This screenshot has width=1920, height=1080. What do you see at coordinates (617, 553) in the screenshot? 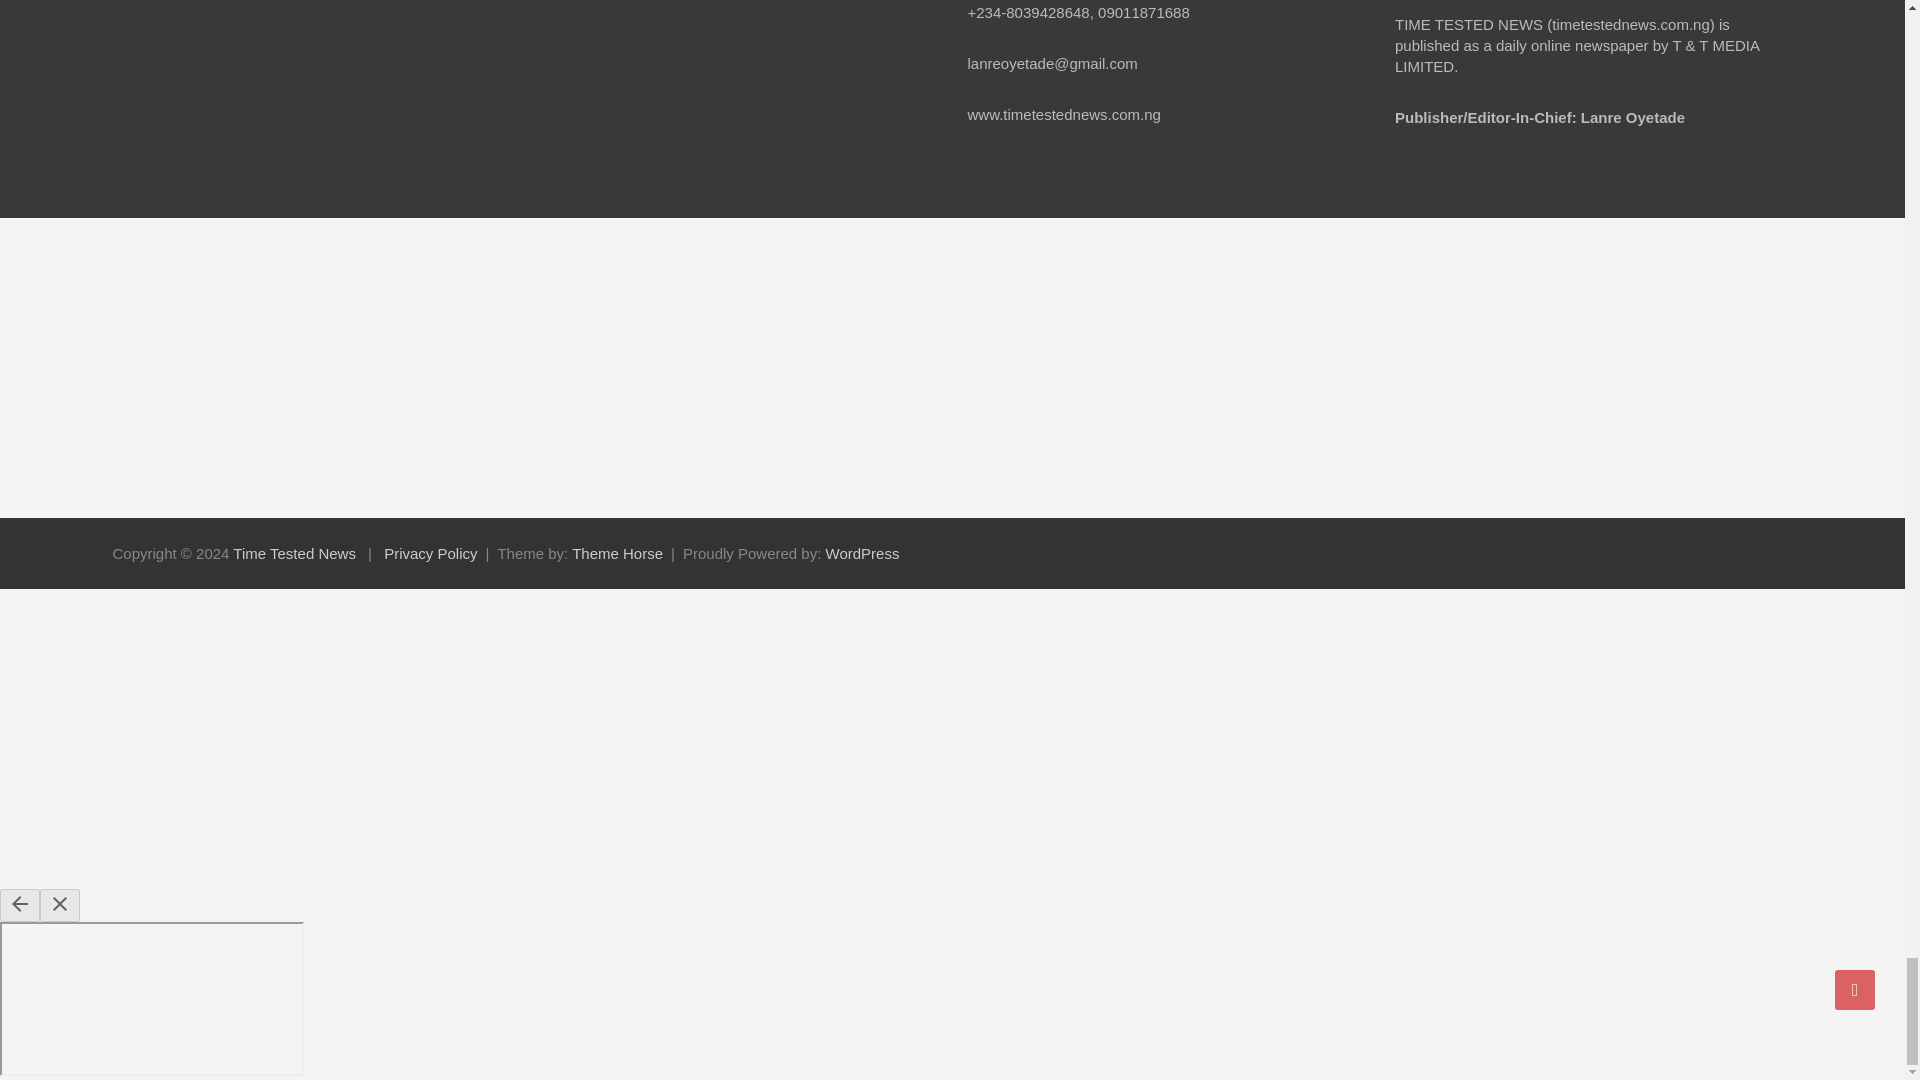
I see `Theme Horse` at bounding box center [617, 553].